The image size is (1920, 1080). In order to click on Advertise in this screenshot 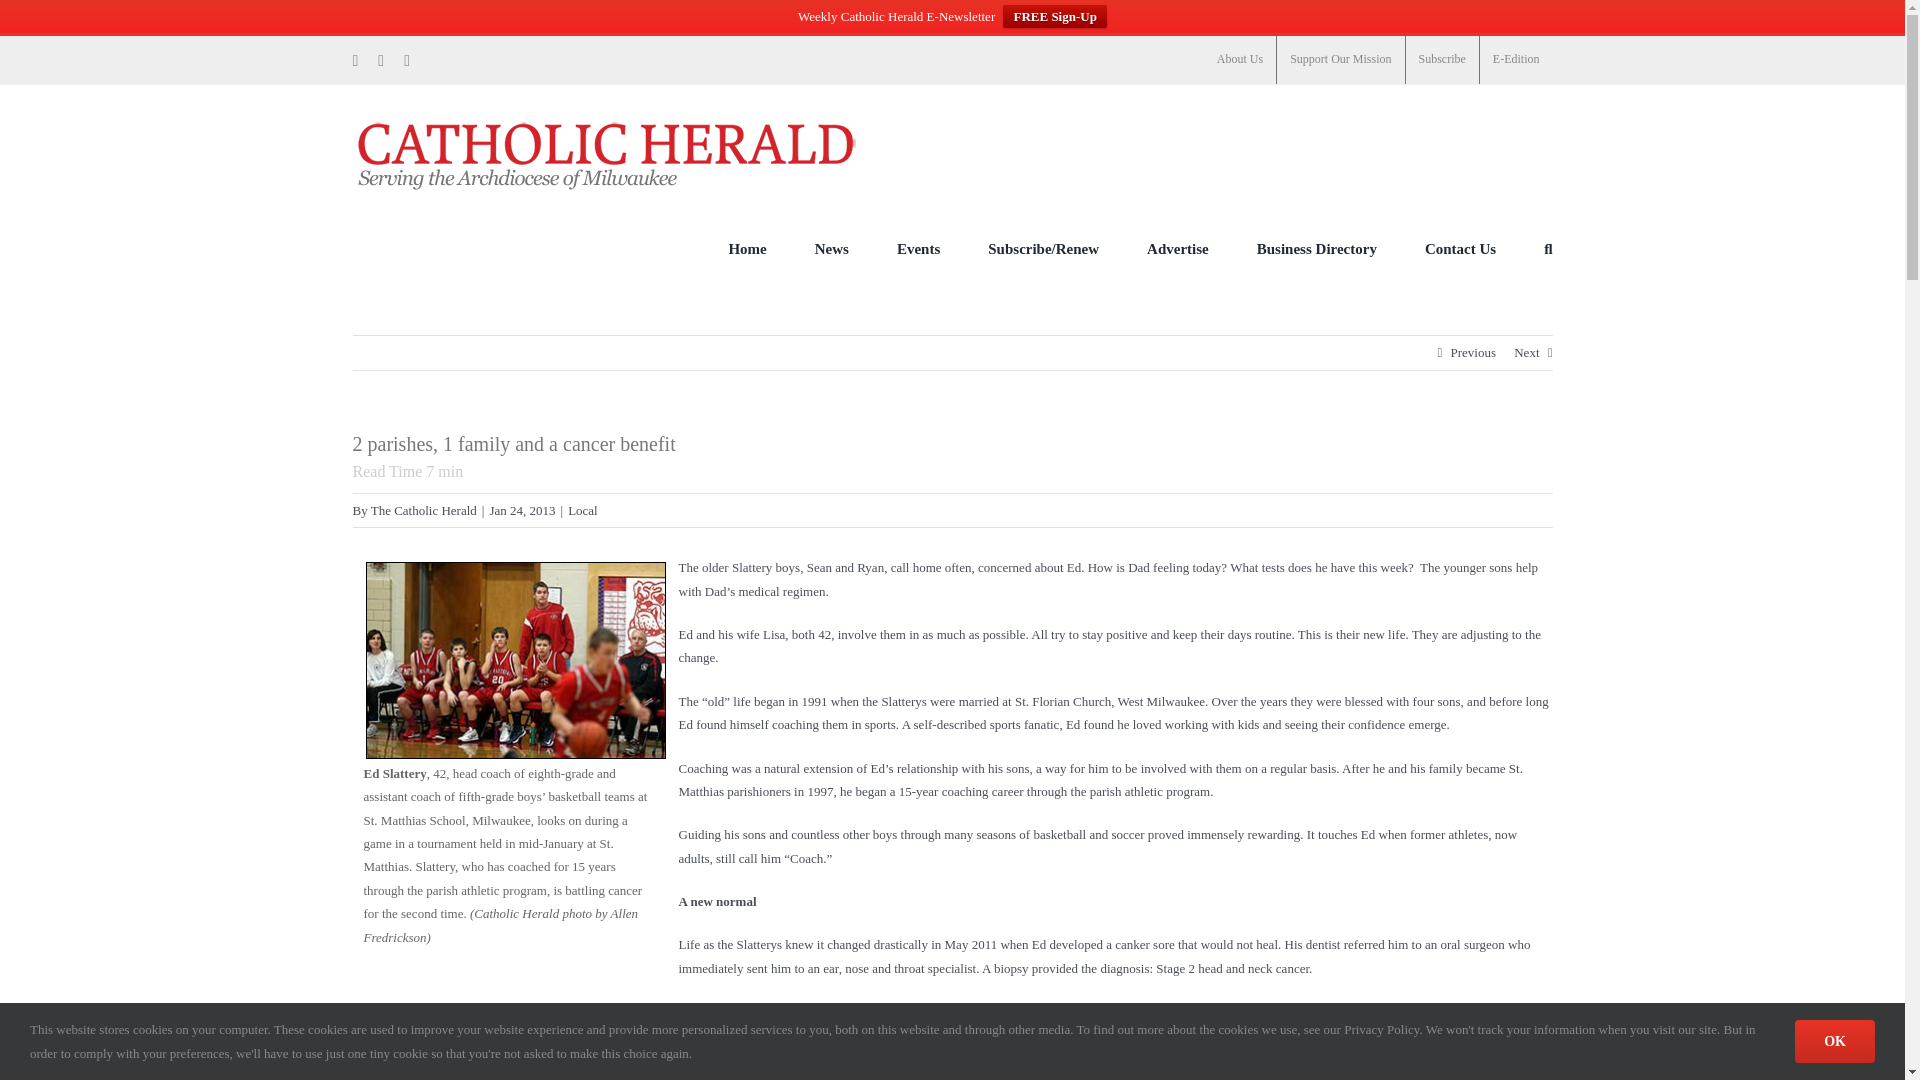, I will do `click(1178, 248)`.